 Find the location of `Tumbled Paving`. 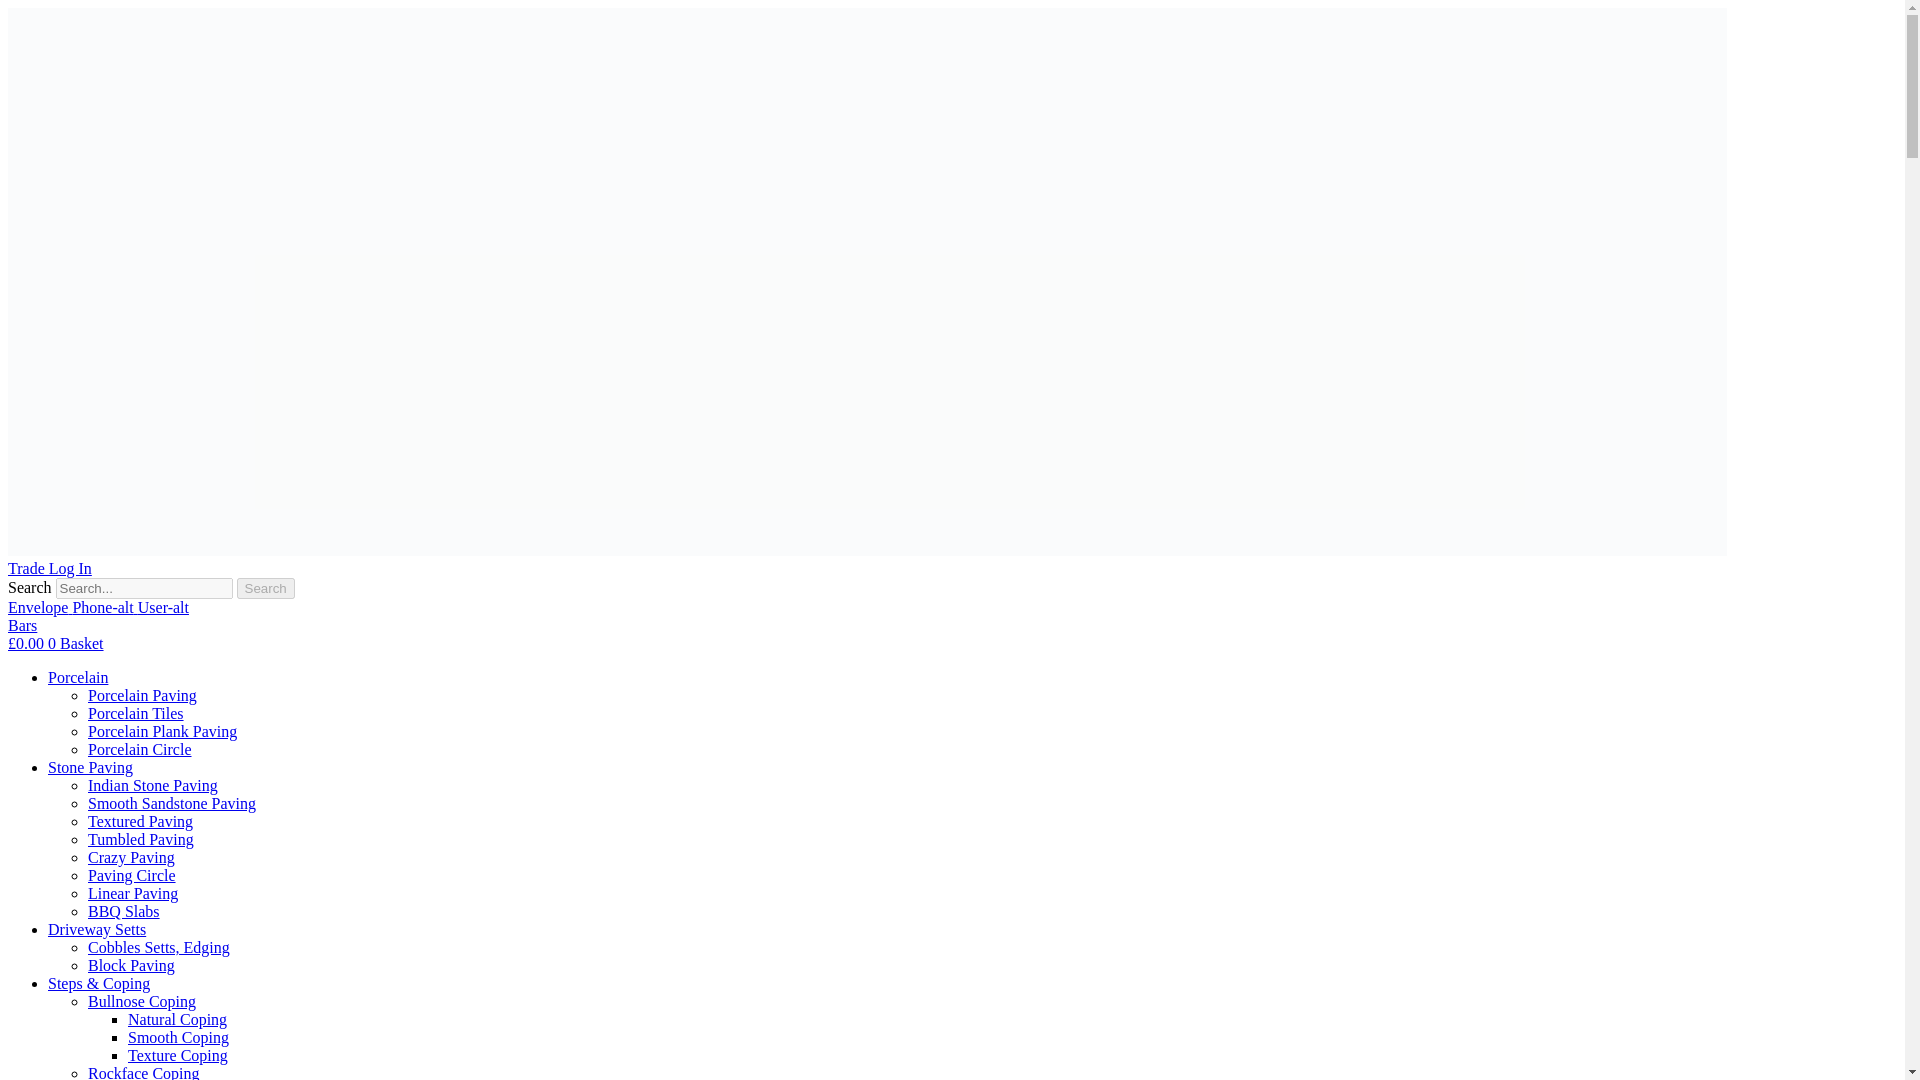

Tumbled Paving is located at coordinates (140, 838).